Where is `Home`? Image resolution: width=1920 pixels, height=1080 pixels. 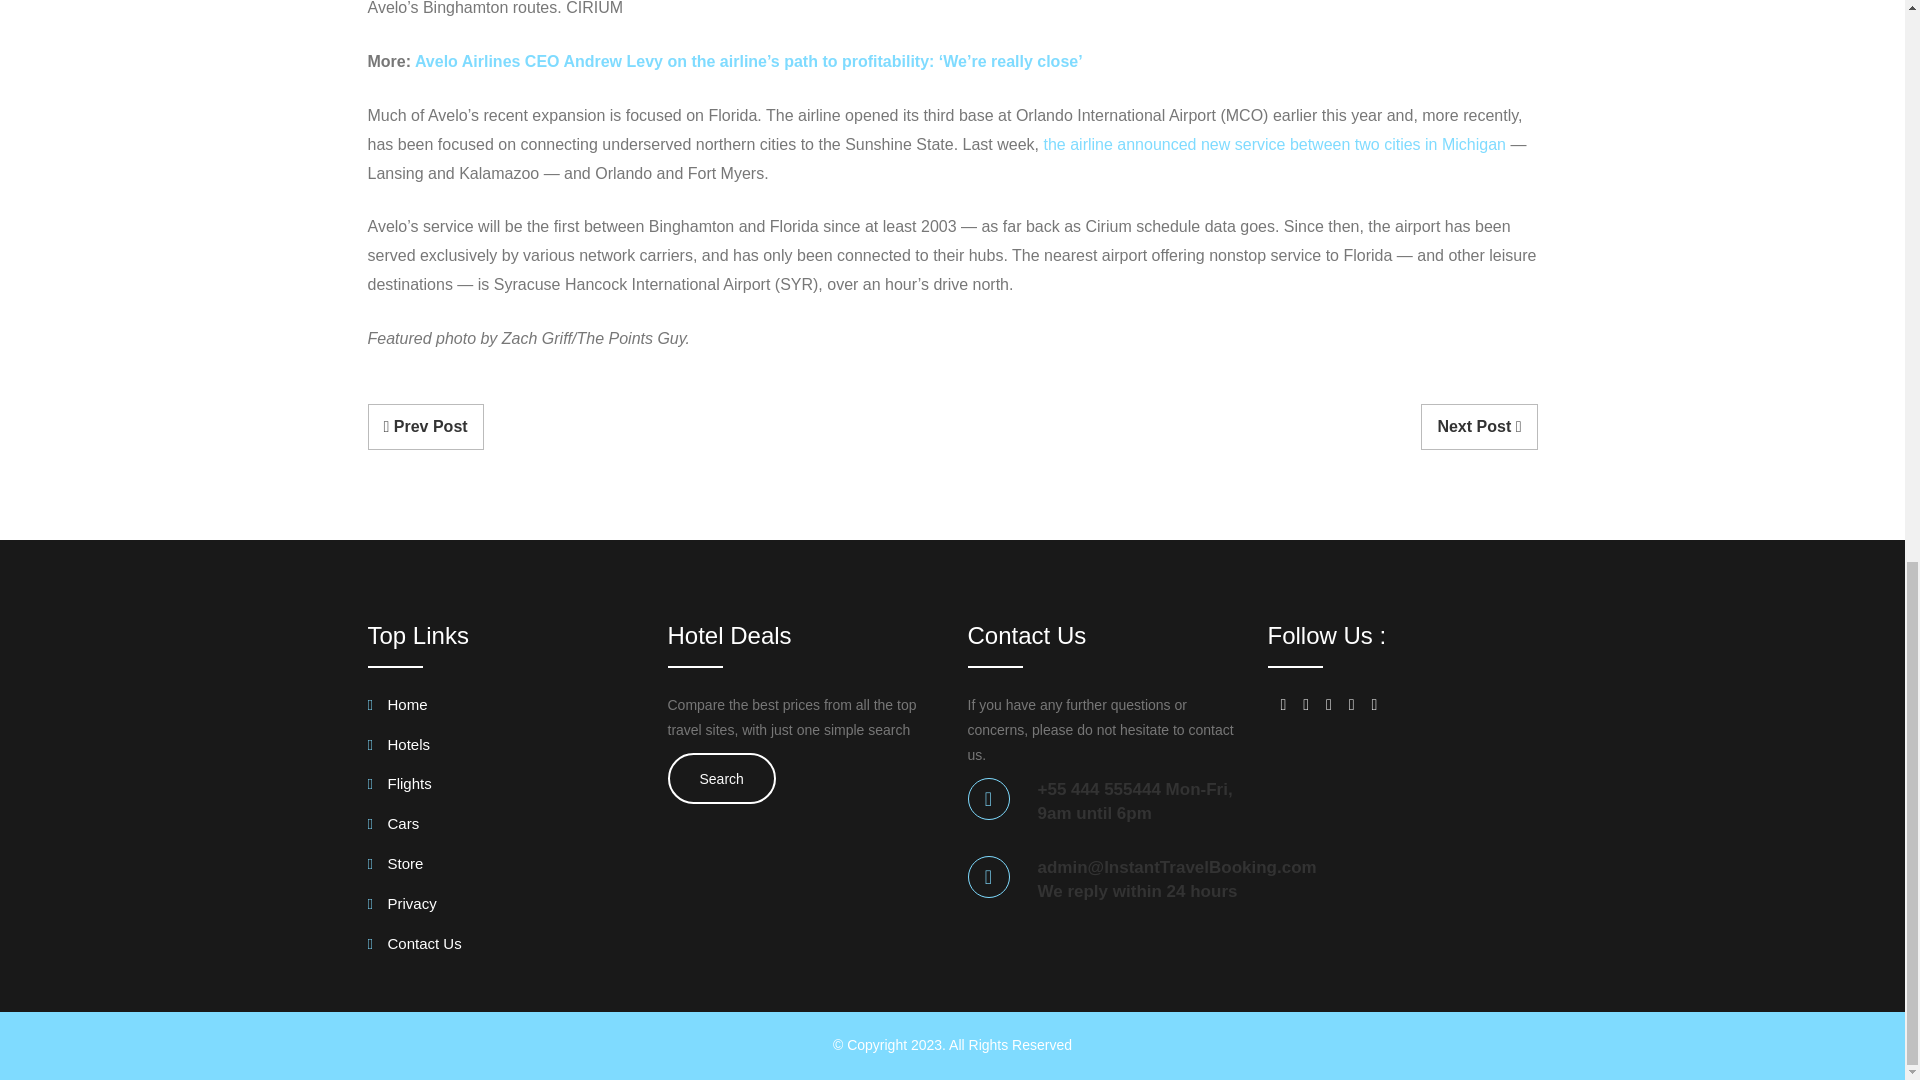
Home is located at coordinates (398, 708).